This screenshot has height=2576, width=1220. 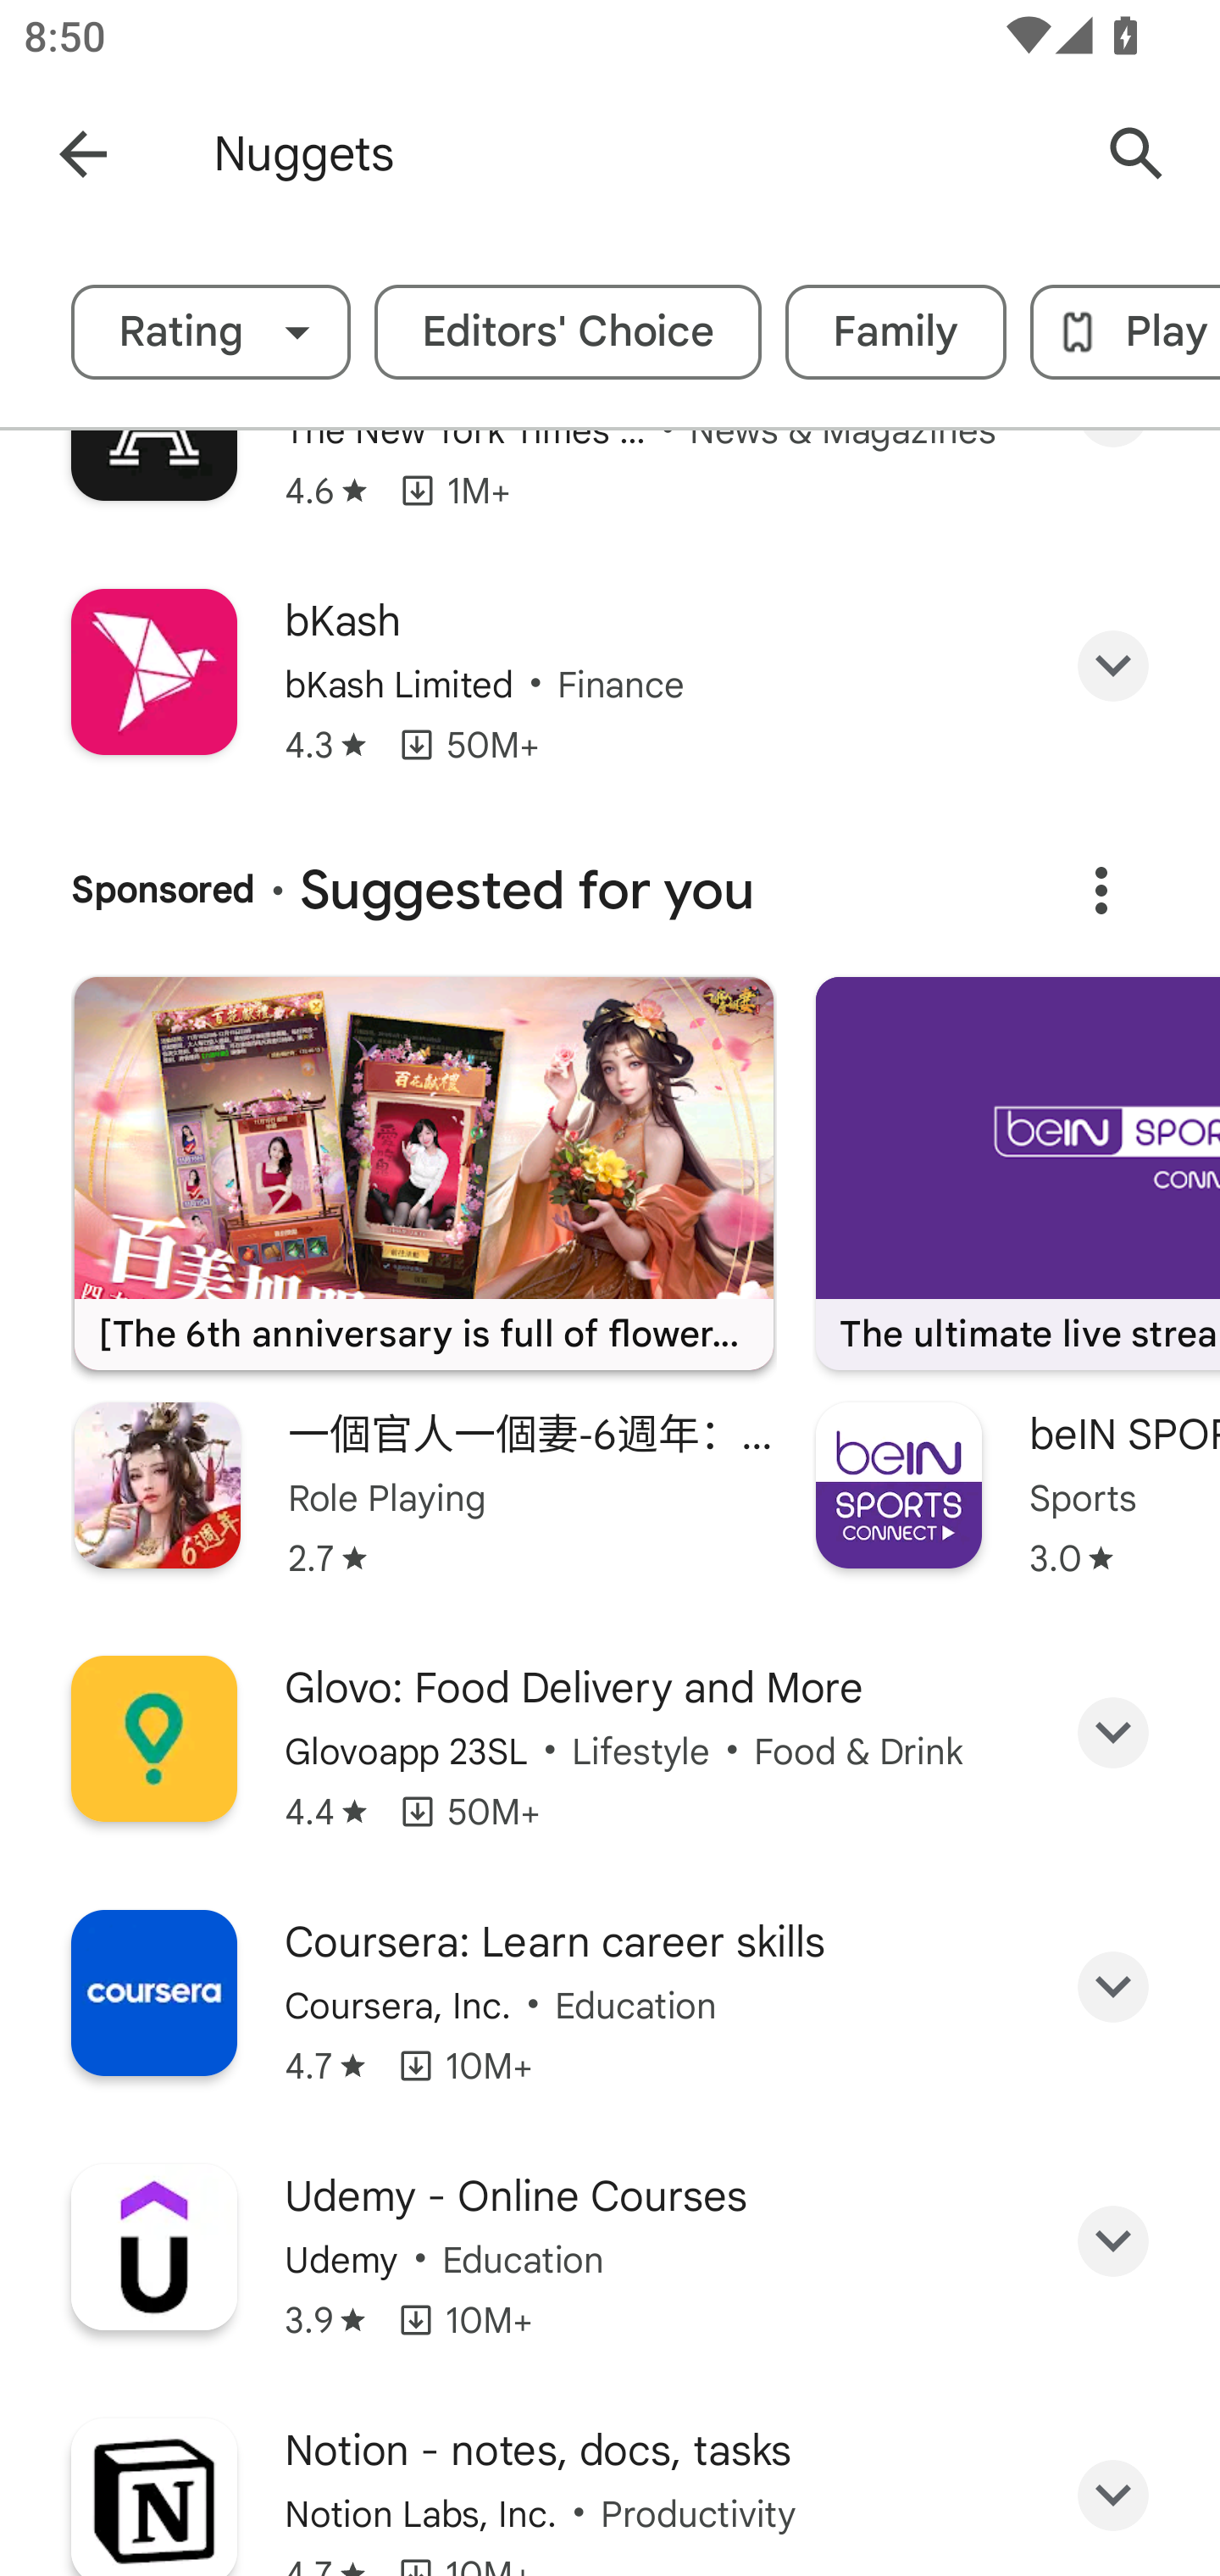 What do you see at coordinates (1125, 332) in the screenshot?
I see `Play Pass - double tap to toggle the filter` at bounding box center [1125, 332].